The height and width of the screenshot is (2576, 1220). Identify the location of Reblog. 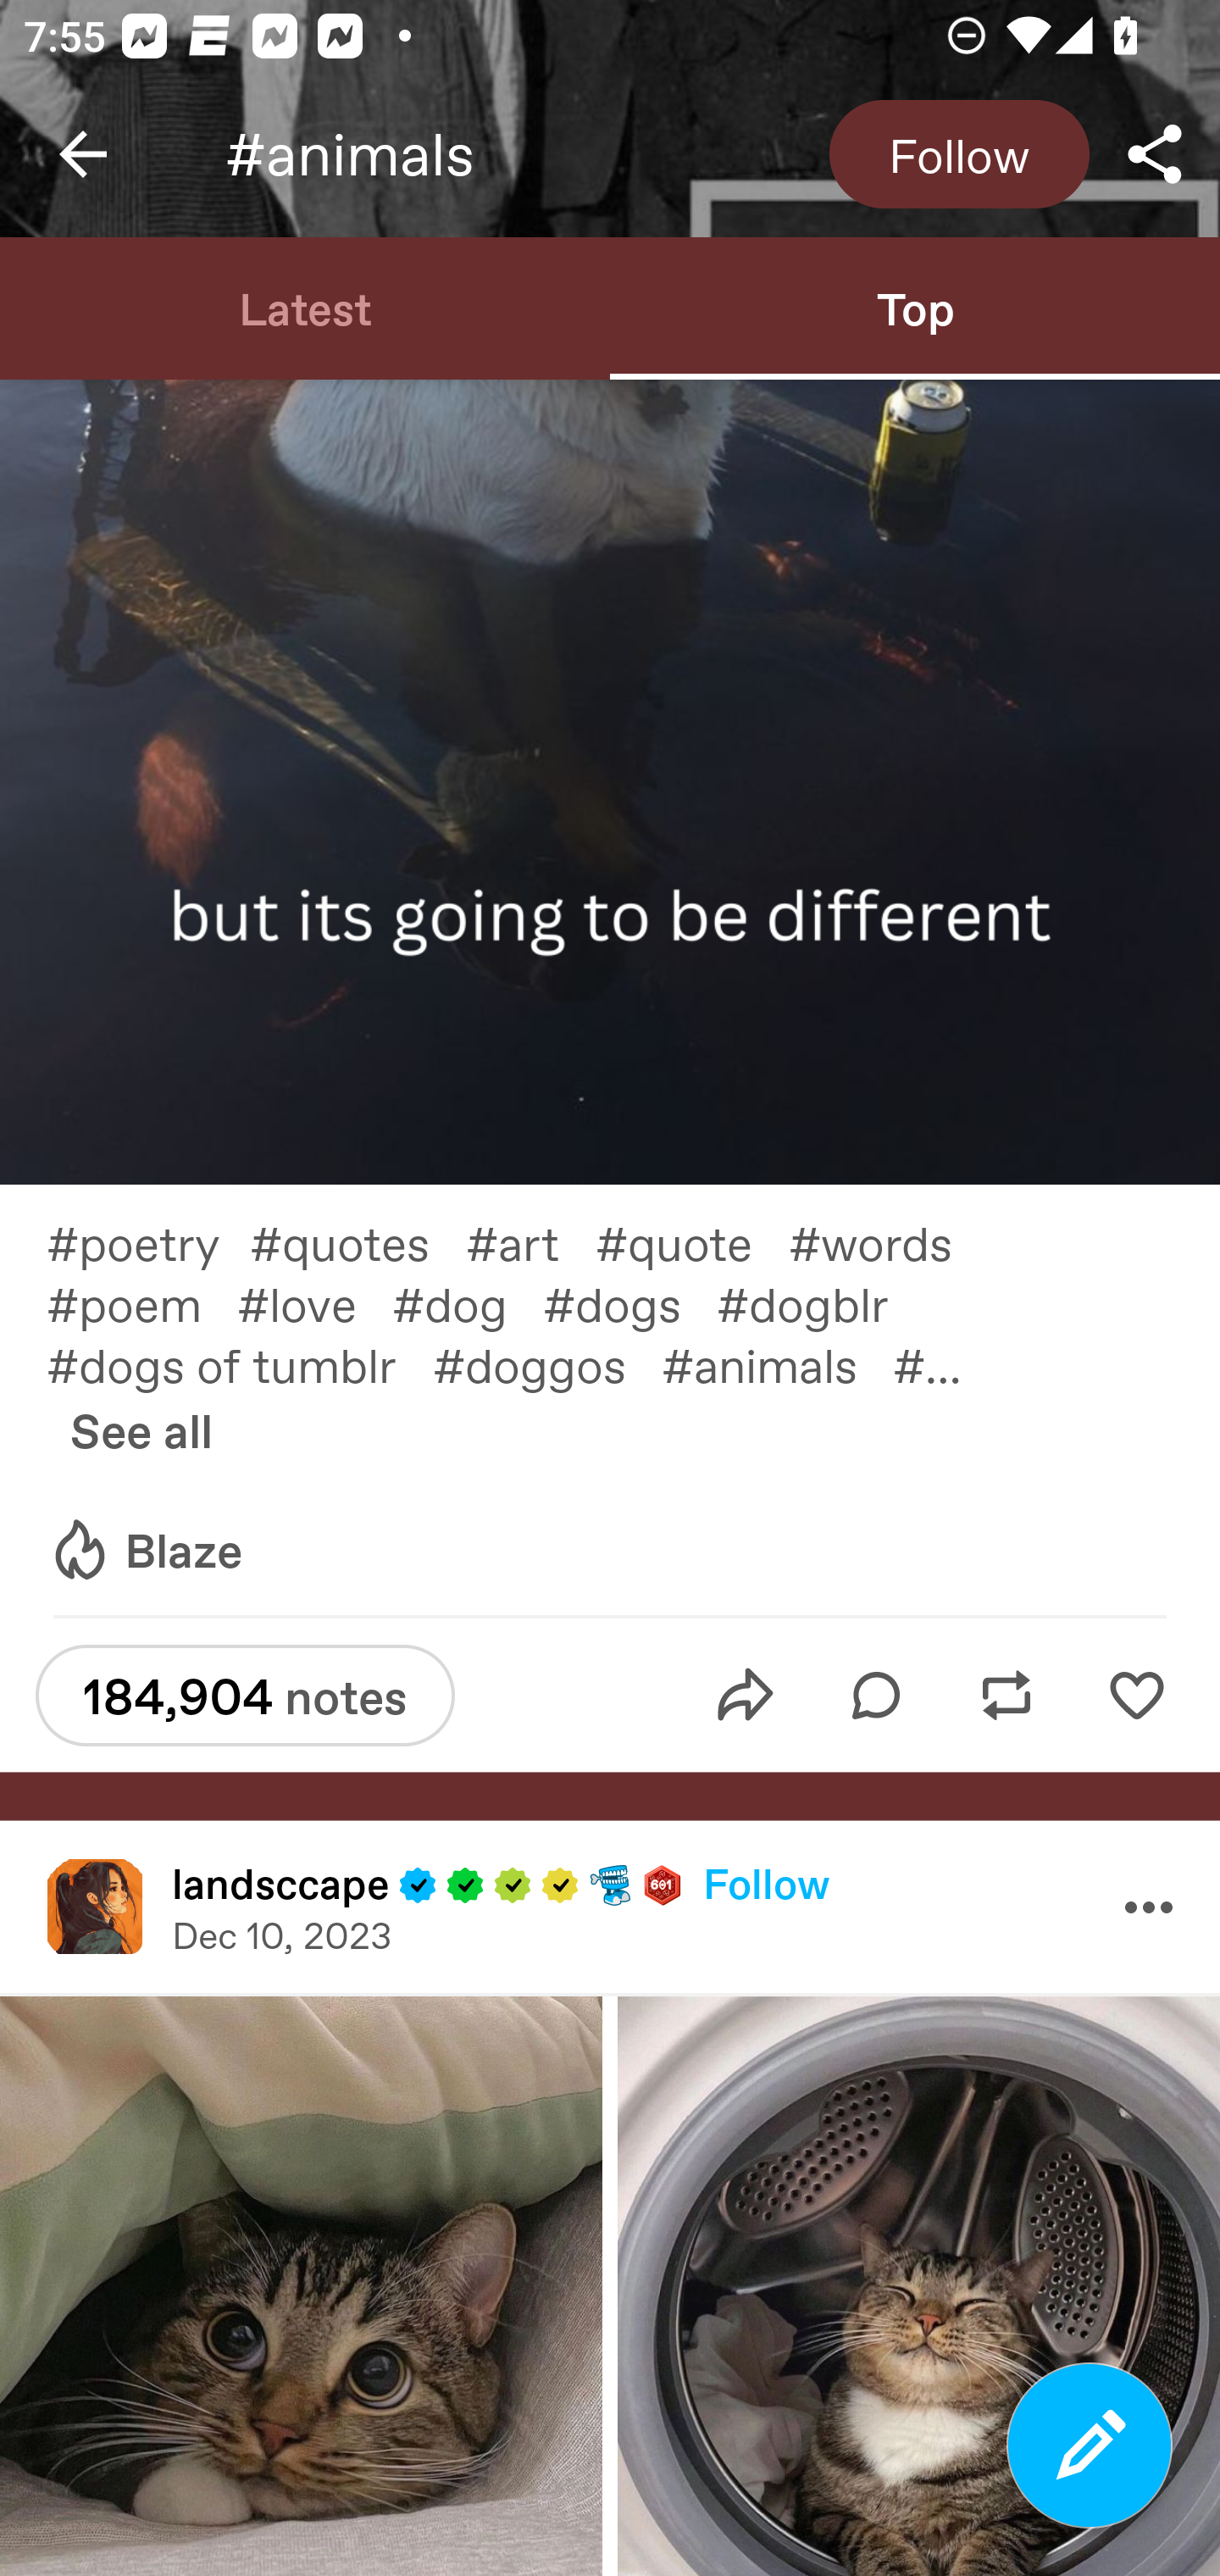
(1006, 1695).